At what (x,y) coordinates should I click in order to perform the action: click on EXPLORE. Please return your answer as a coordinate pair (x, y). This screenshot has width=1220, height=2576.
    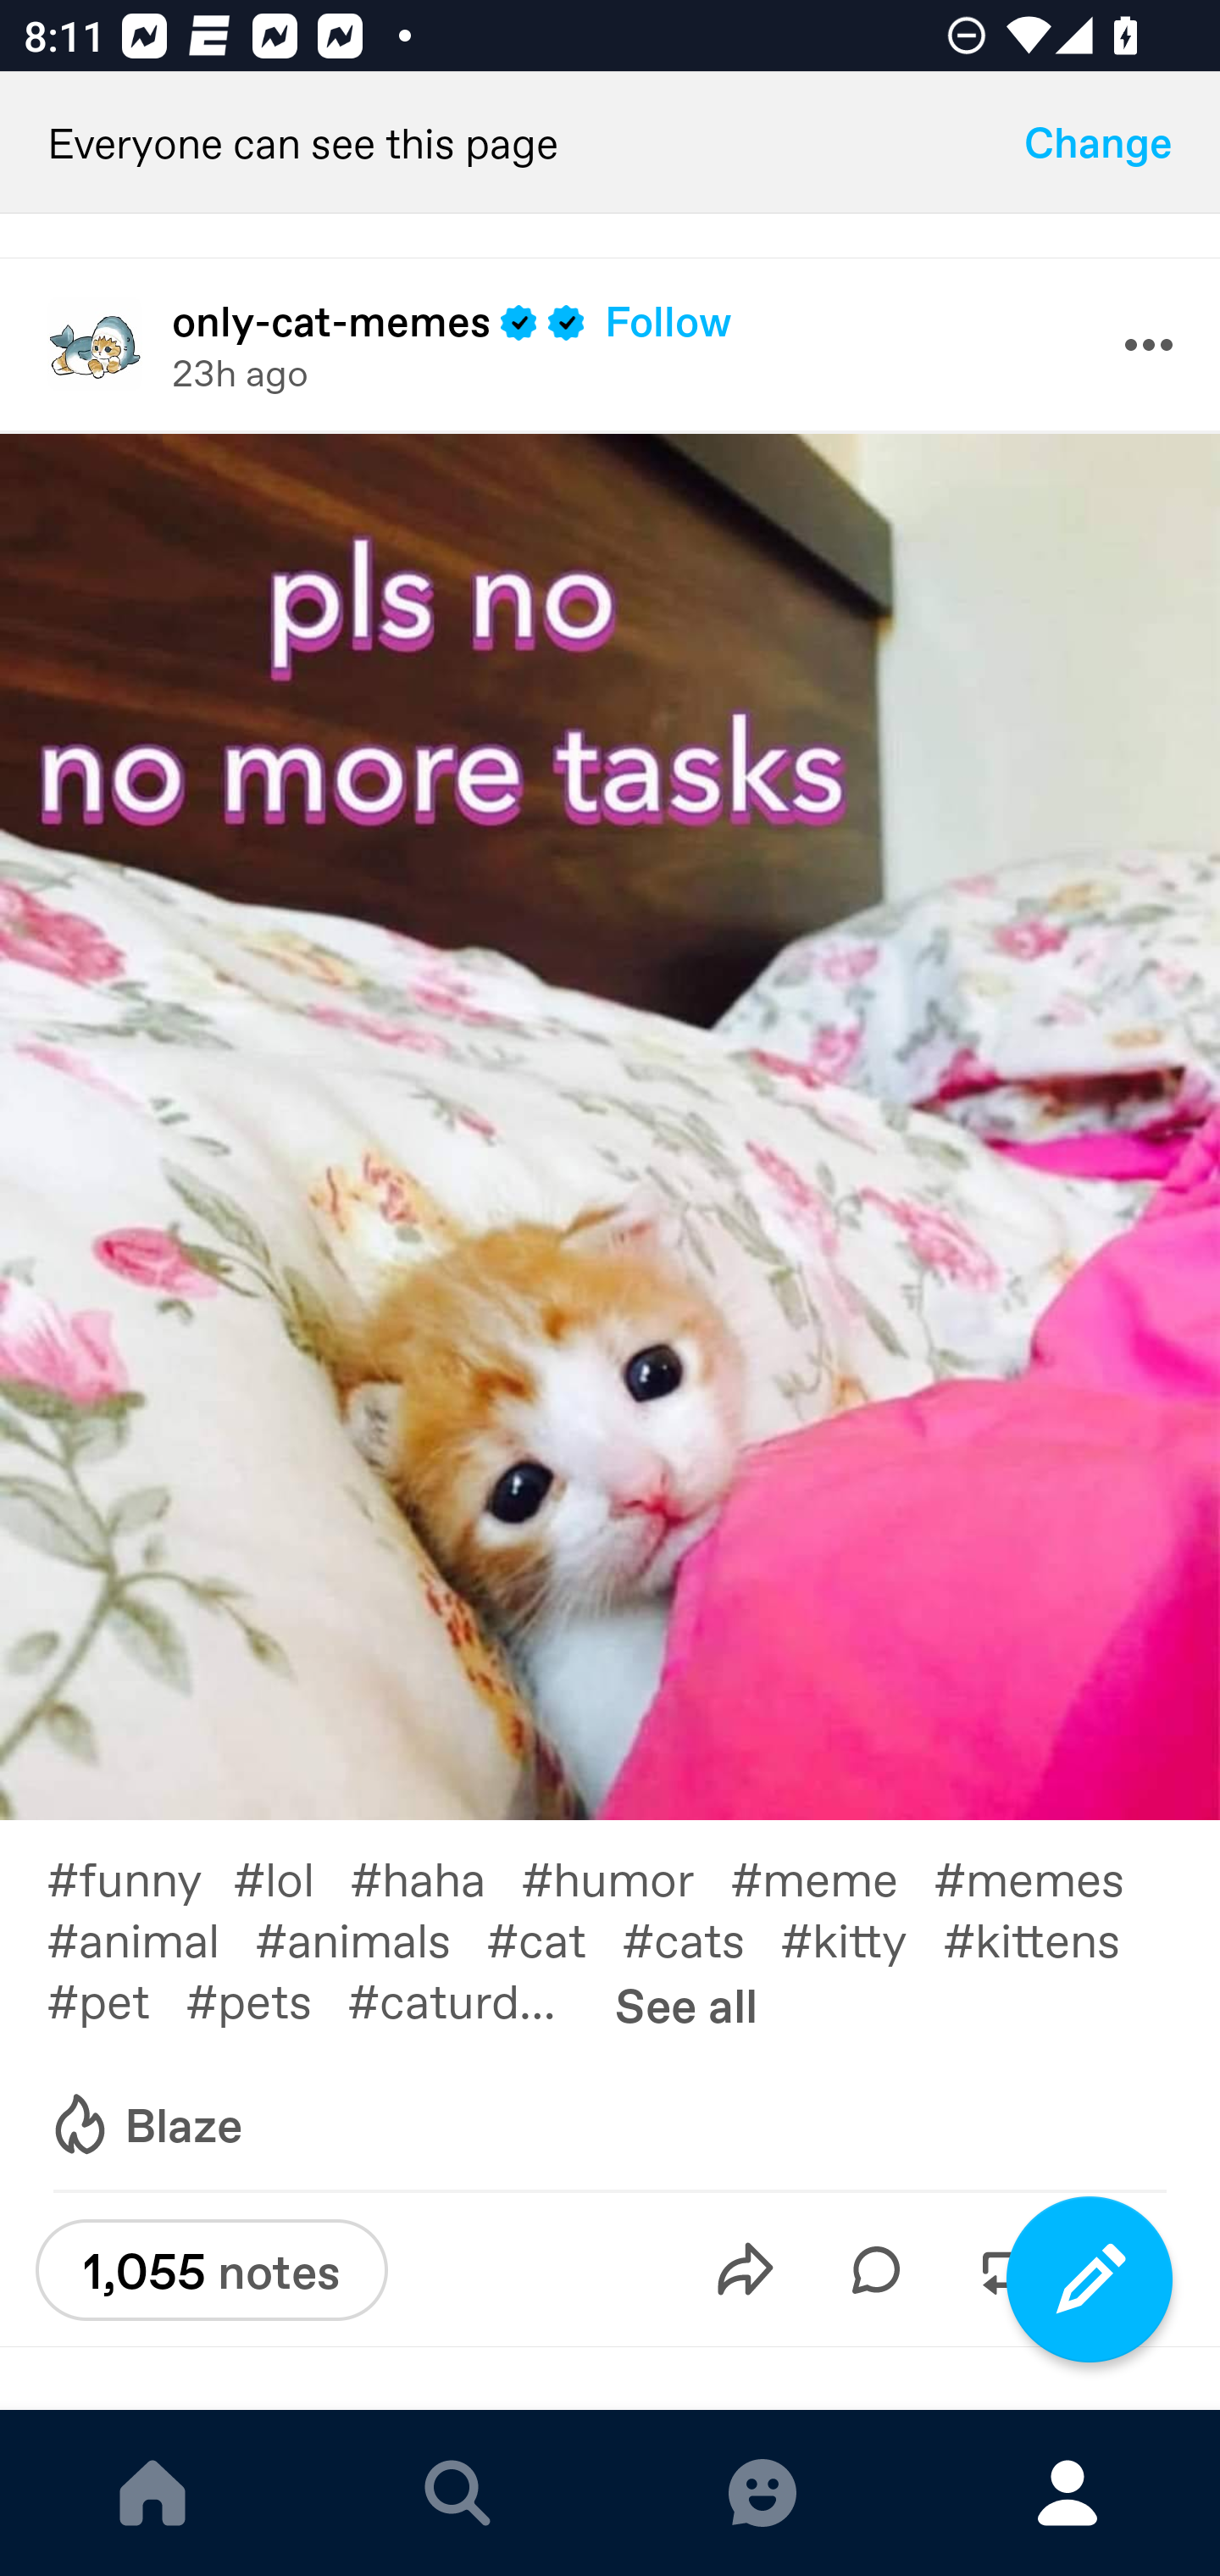
    Looking at the image, I should click on (457, 2493).